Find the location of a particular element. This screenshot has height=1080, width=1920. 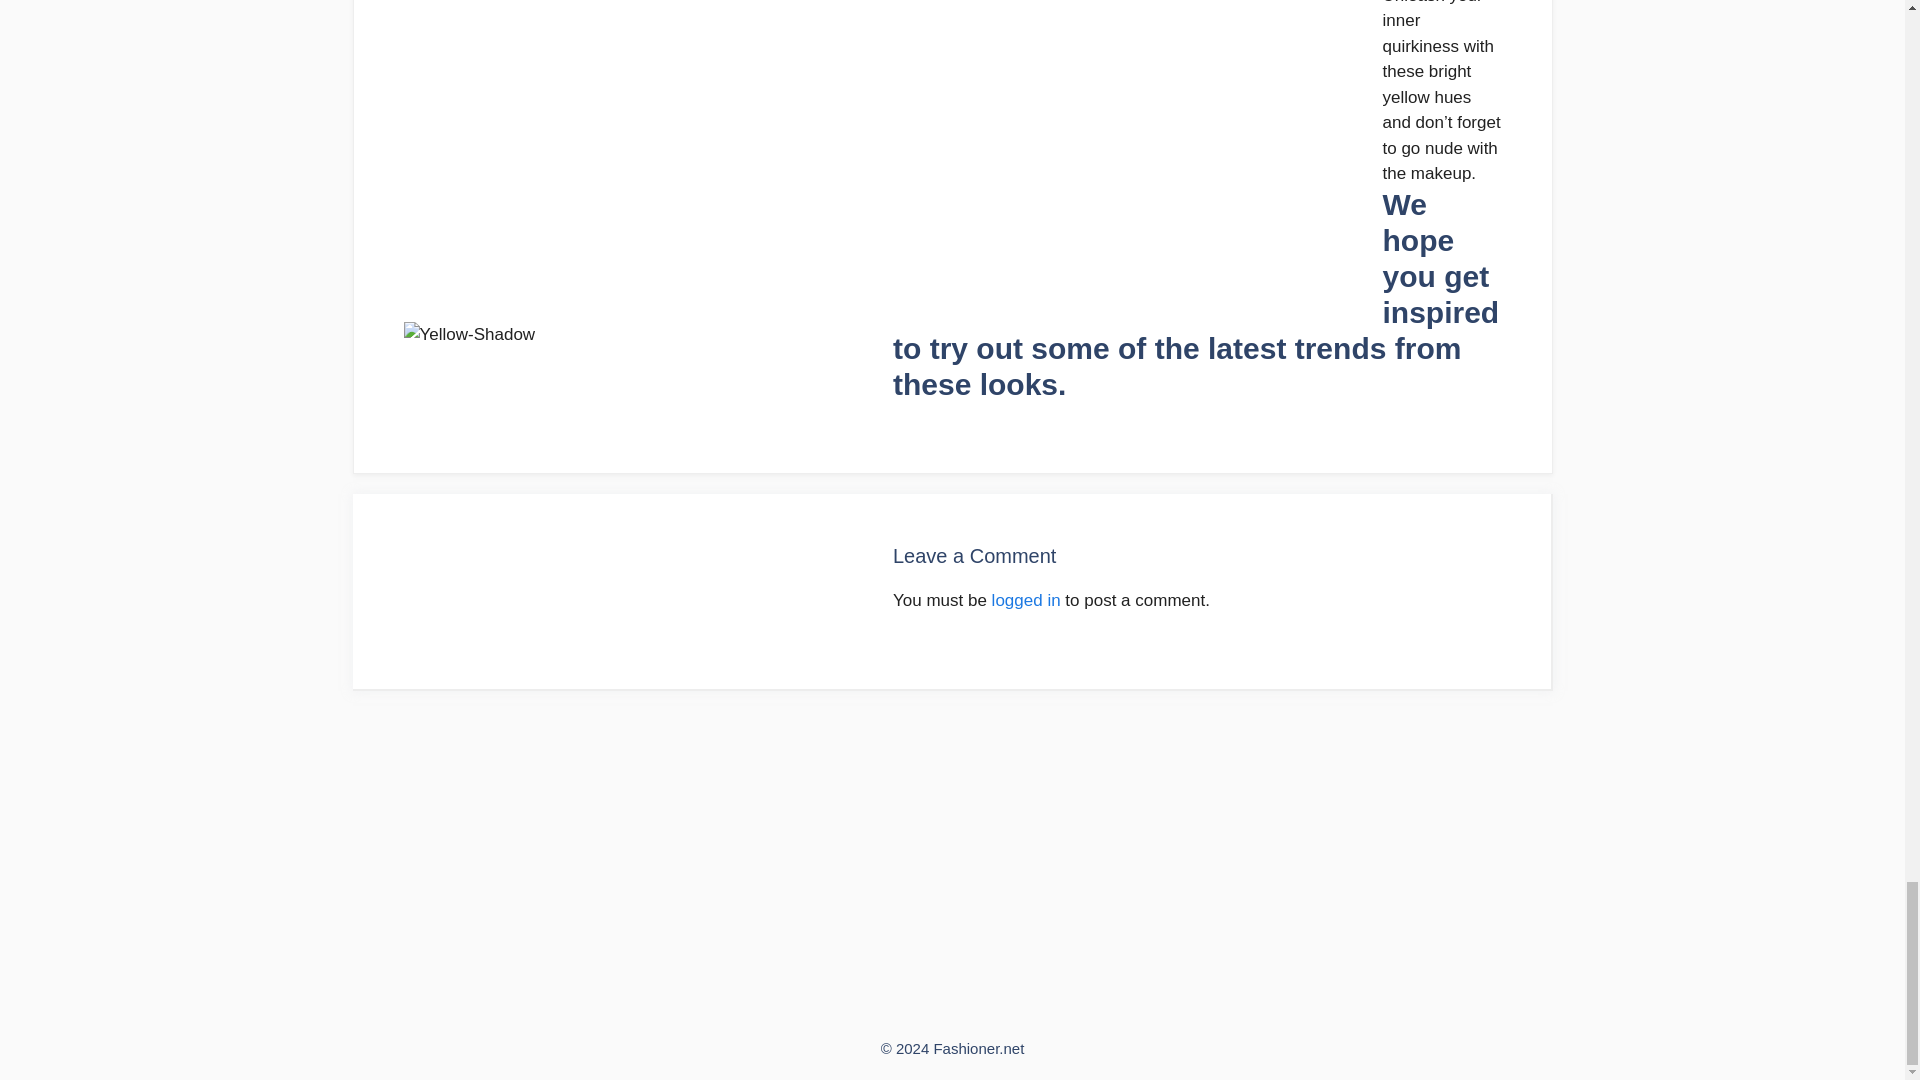

logged in is located at coordinates (1026, 600).